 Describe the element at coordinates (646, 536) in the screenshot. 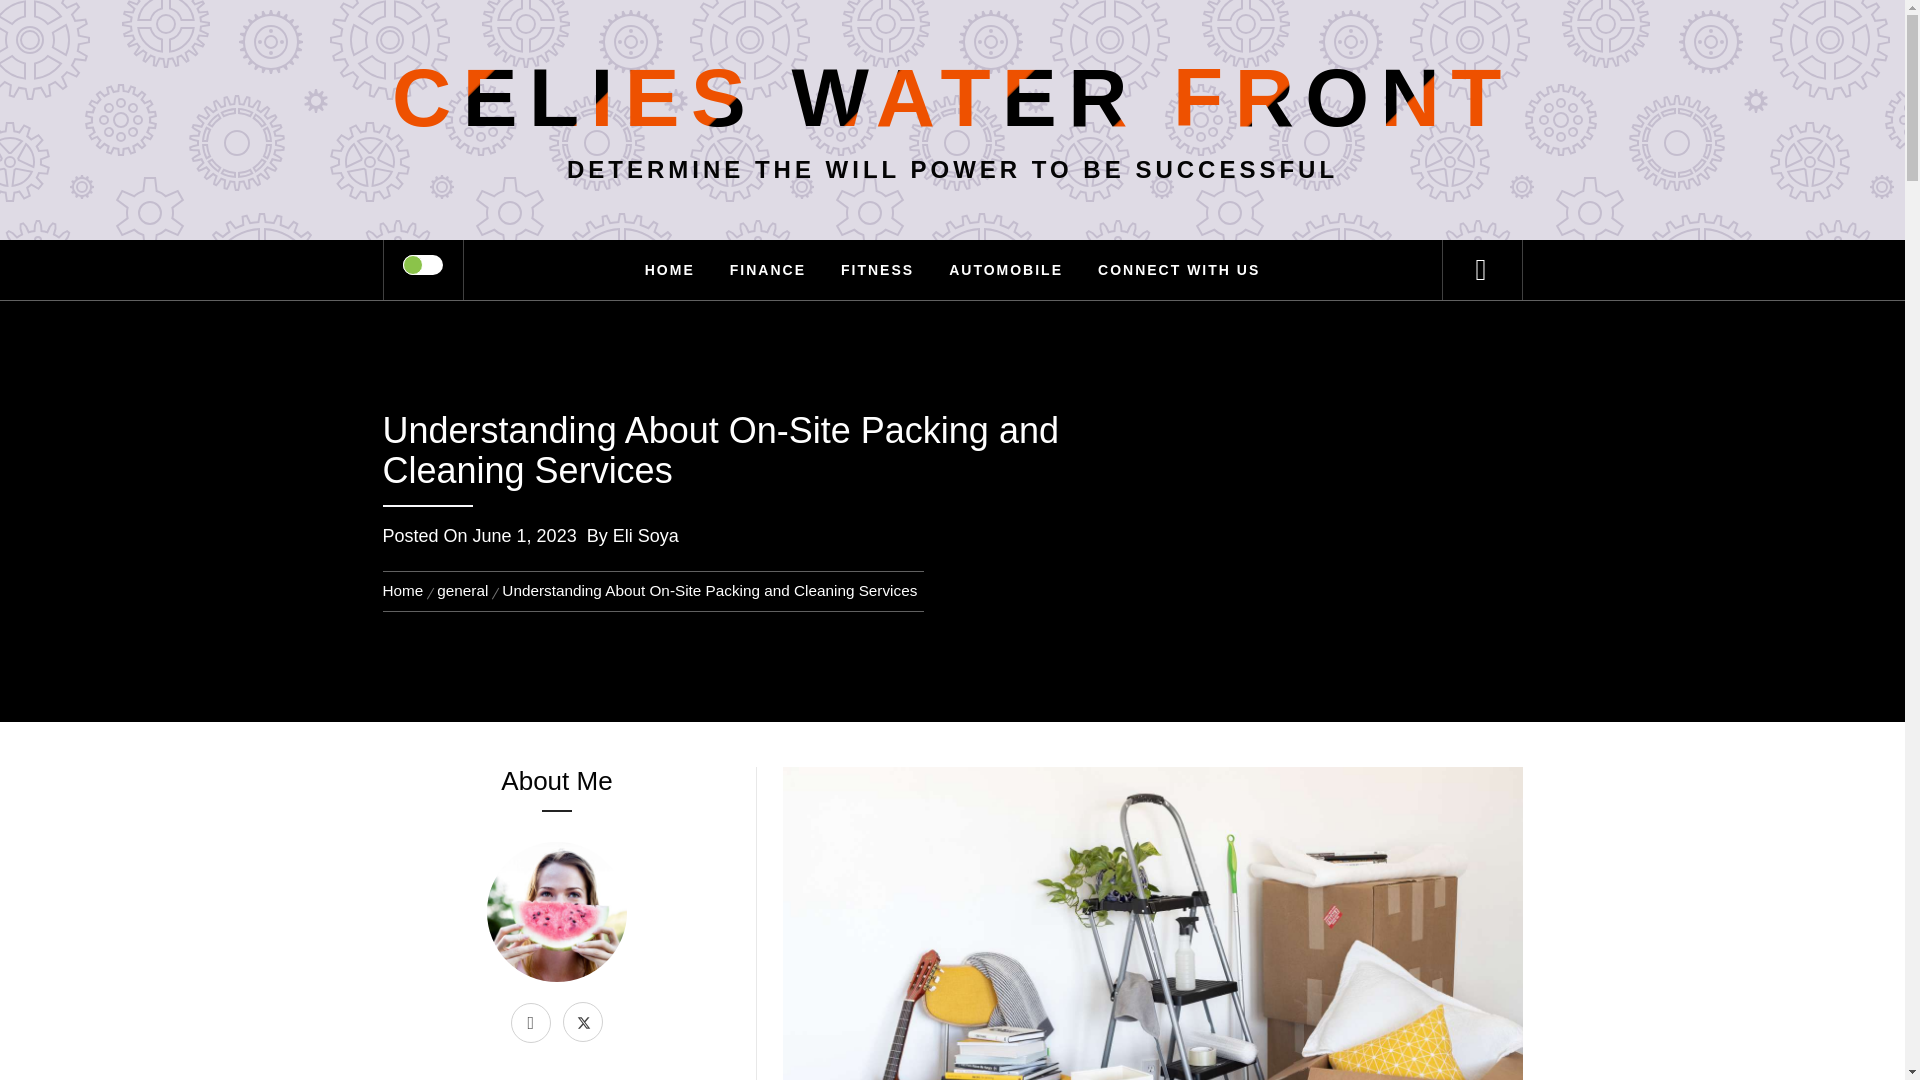

I see `Eli Soya` at that location.